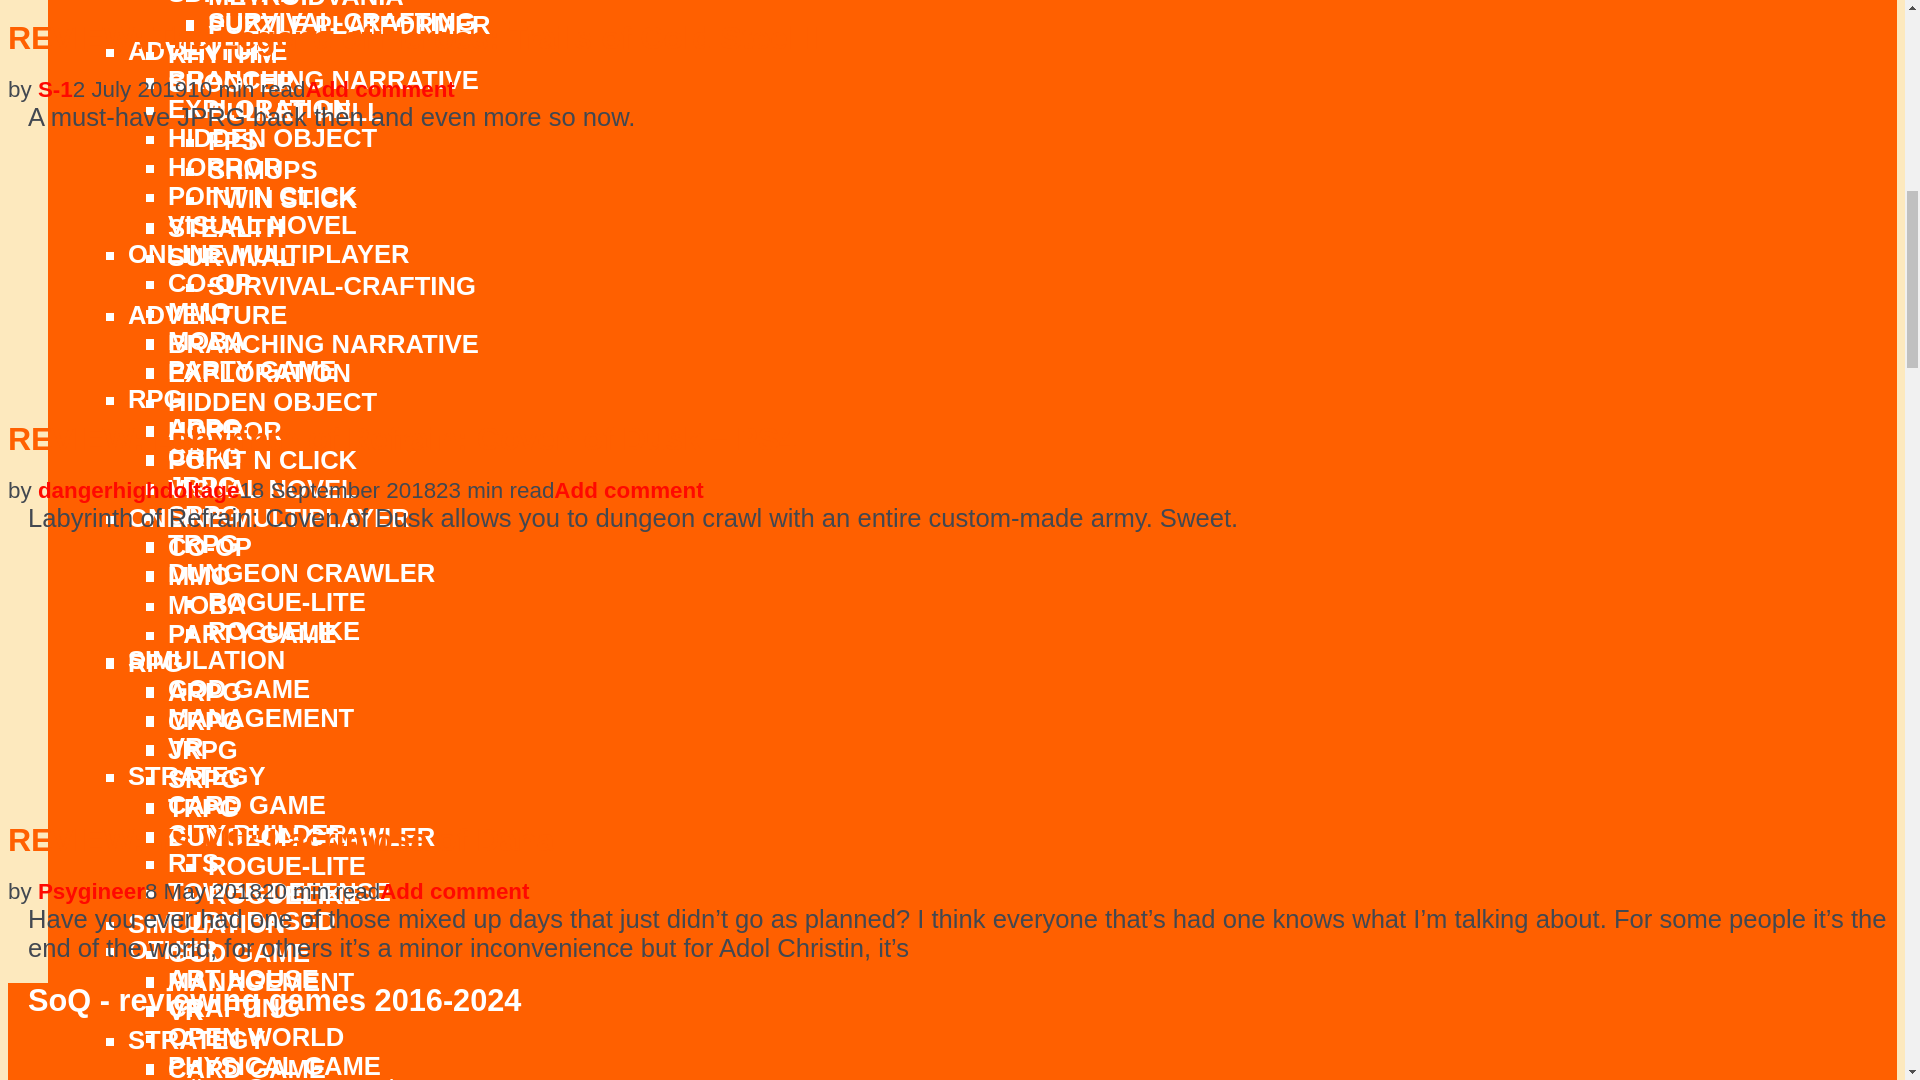  Describe the element at coordinates (207, 50) in the screenshot. I see `ADVENTURE` at that location.